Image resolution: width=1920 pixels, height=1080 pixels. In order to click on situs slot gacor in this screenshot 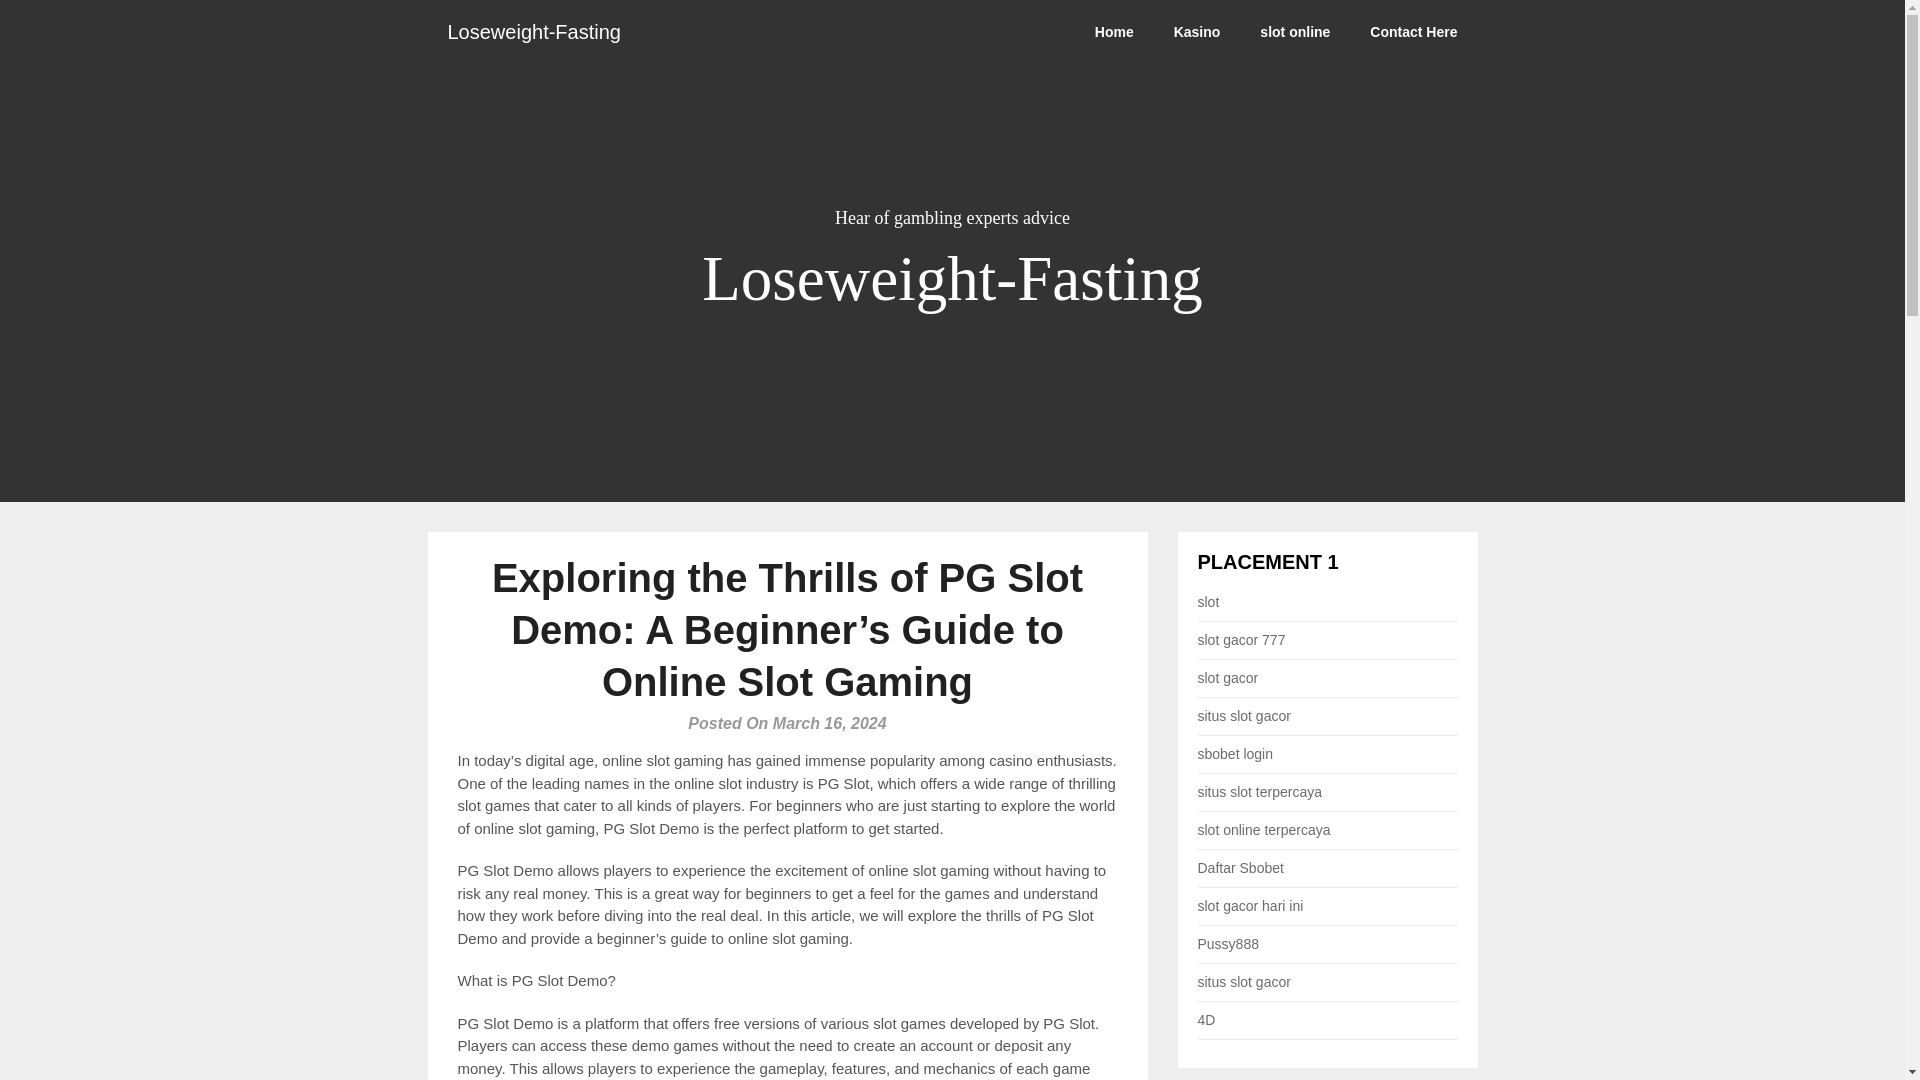, I will do `click(1244, 982)`.